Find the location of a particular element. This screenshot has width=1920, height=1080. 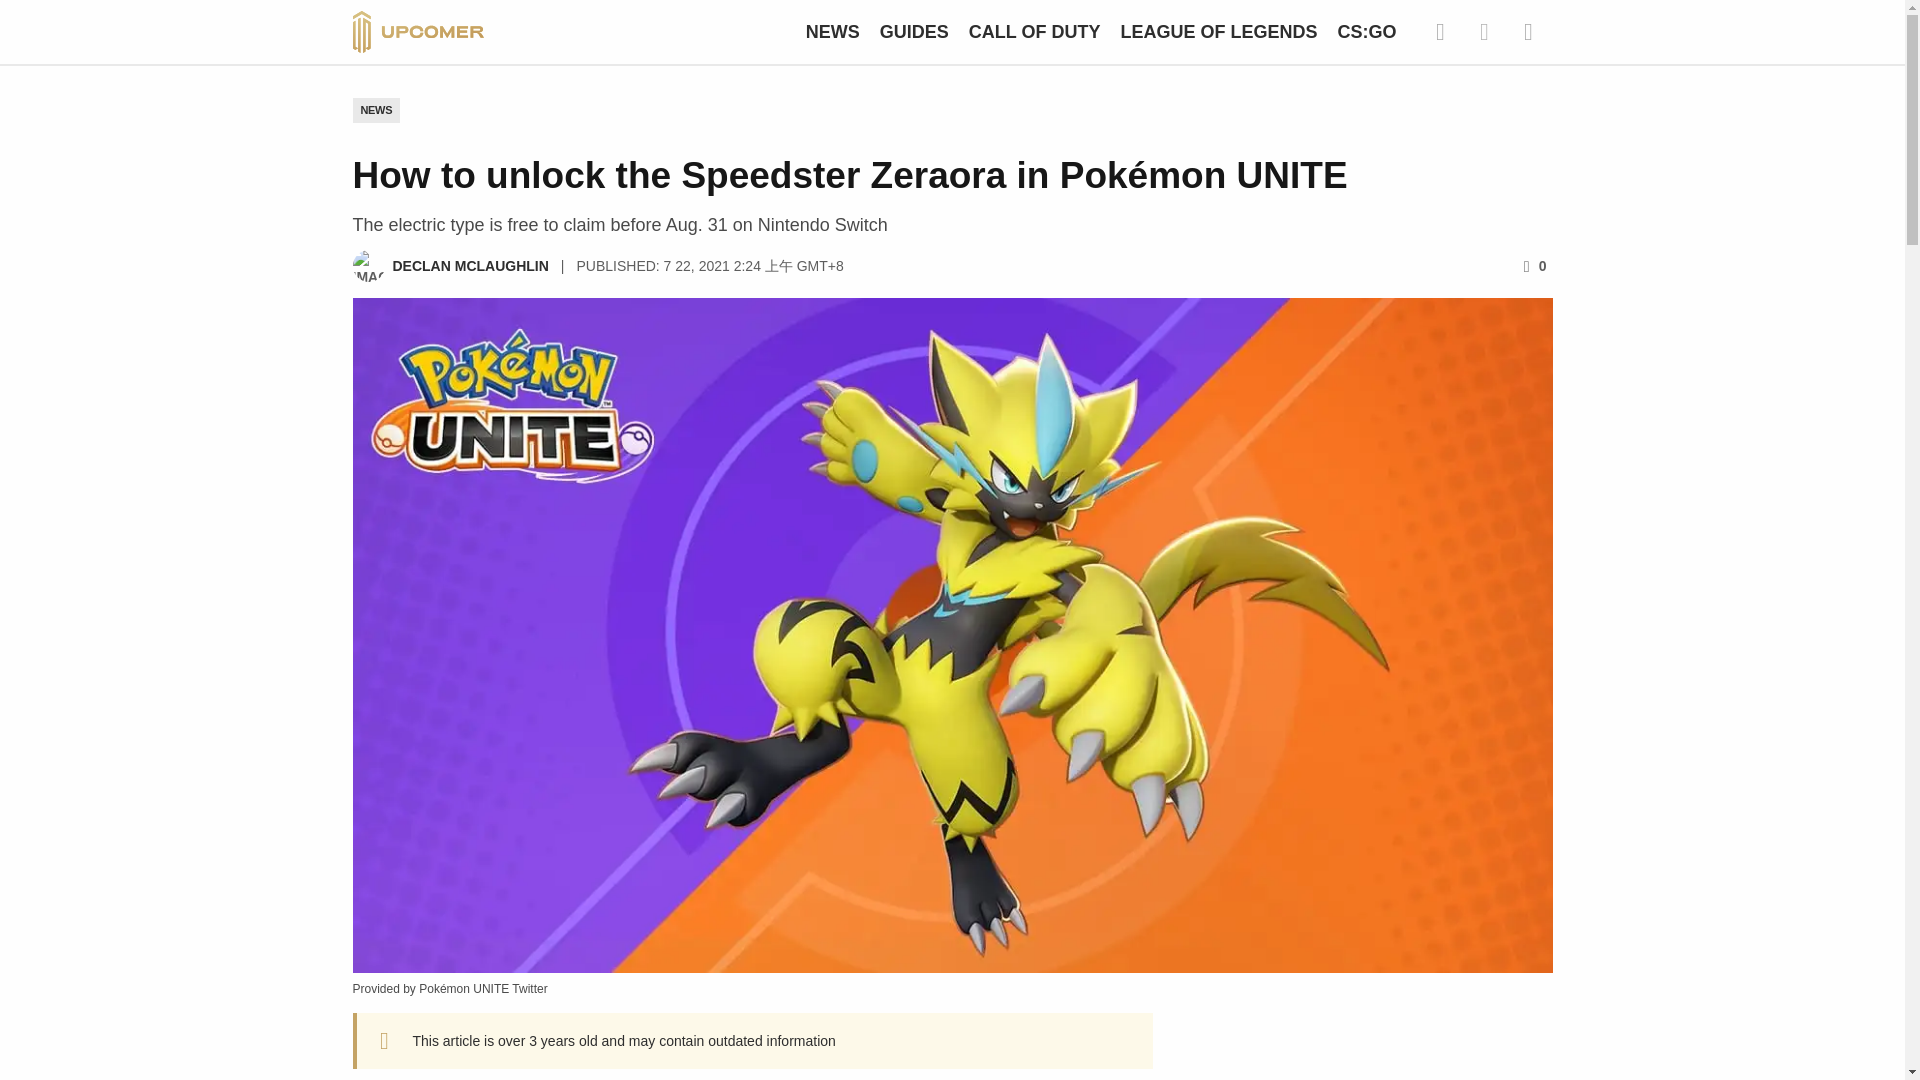

NEWS is located at coordinates (833, 32).